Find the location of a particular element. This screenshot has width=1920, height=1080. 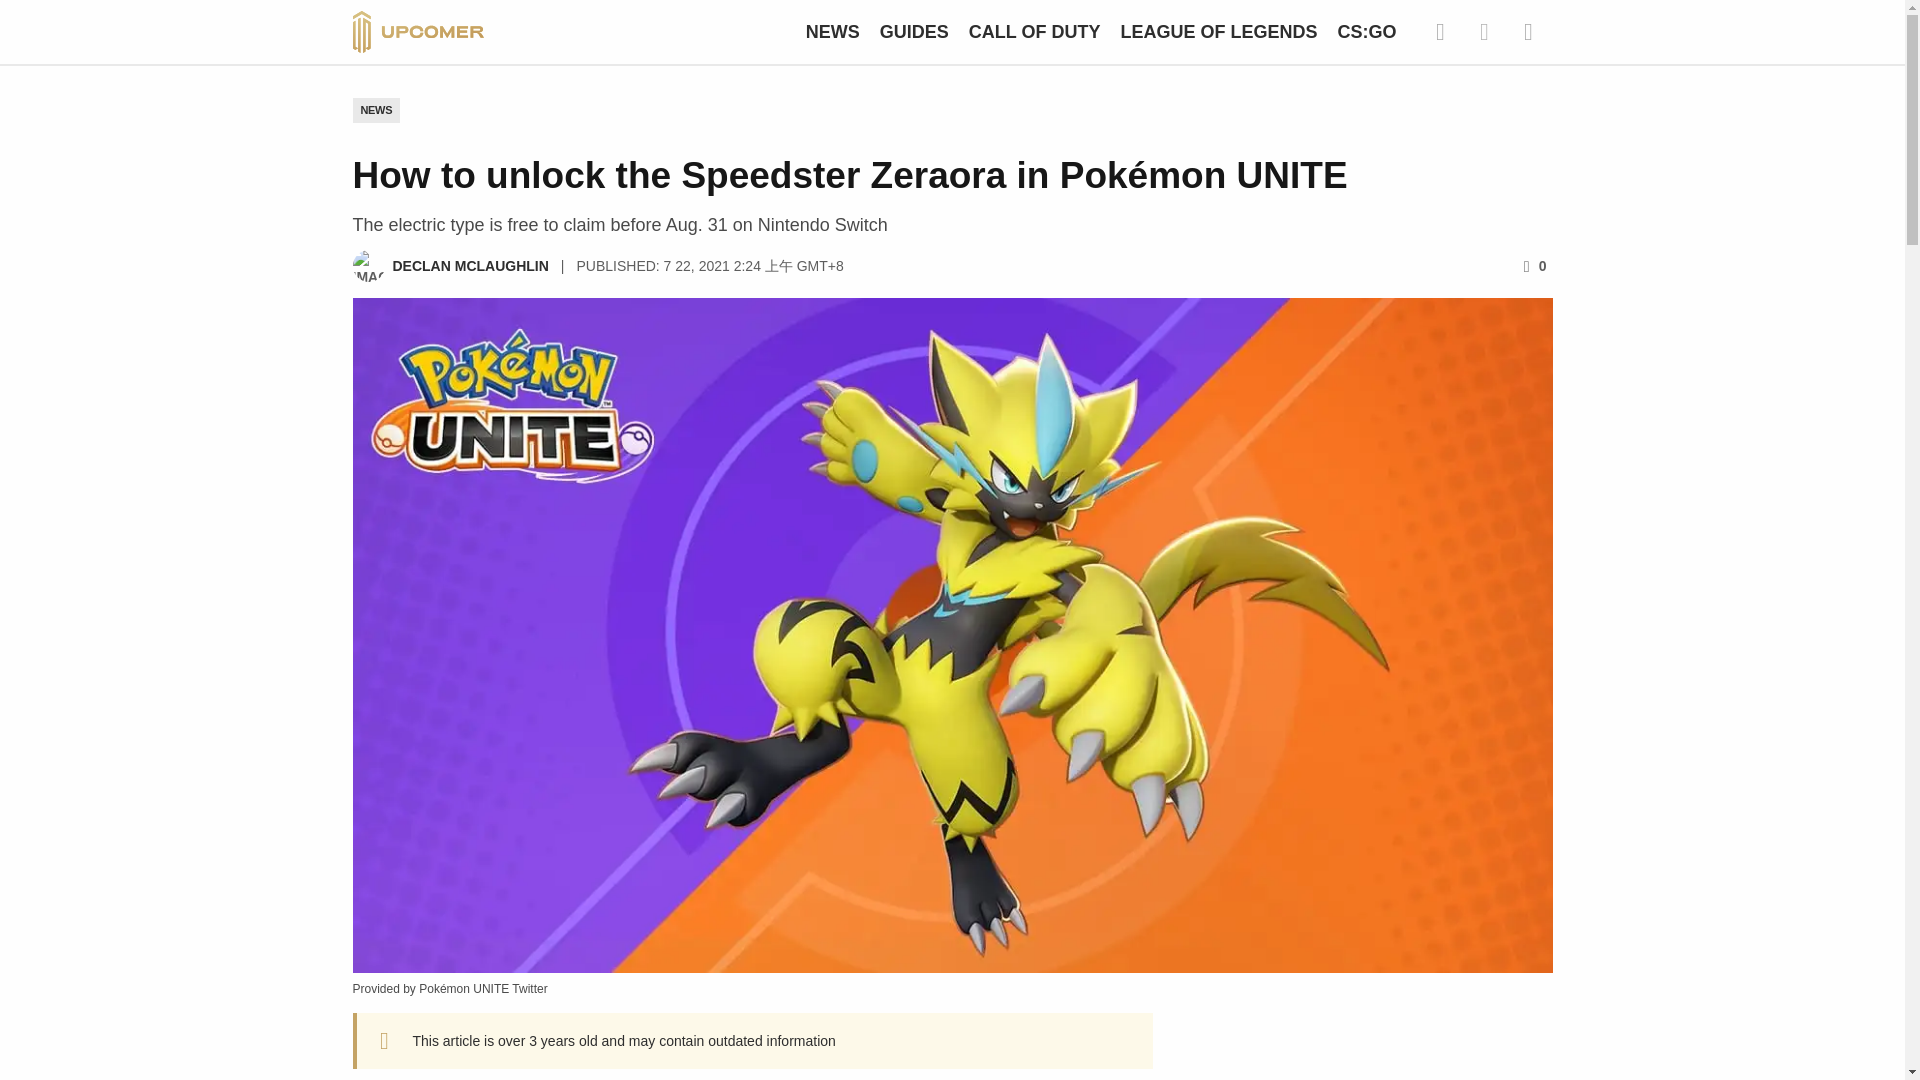

NEWS is located at coordinates (833, 32).